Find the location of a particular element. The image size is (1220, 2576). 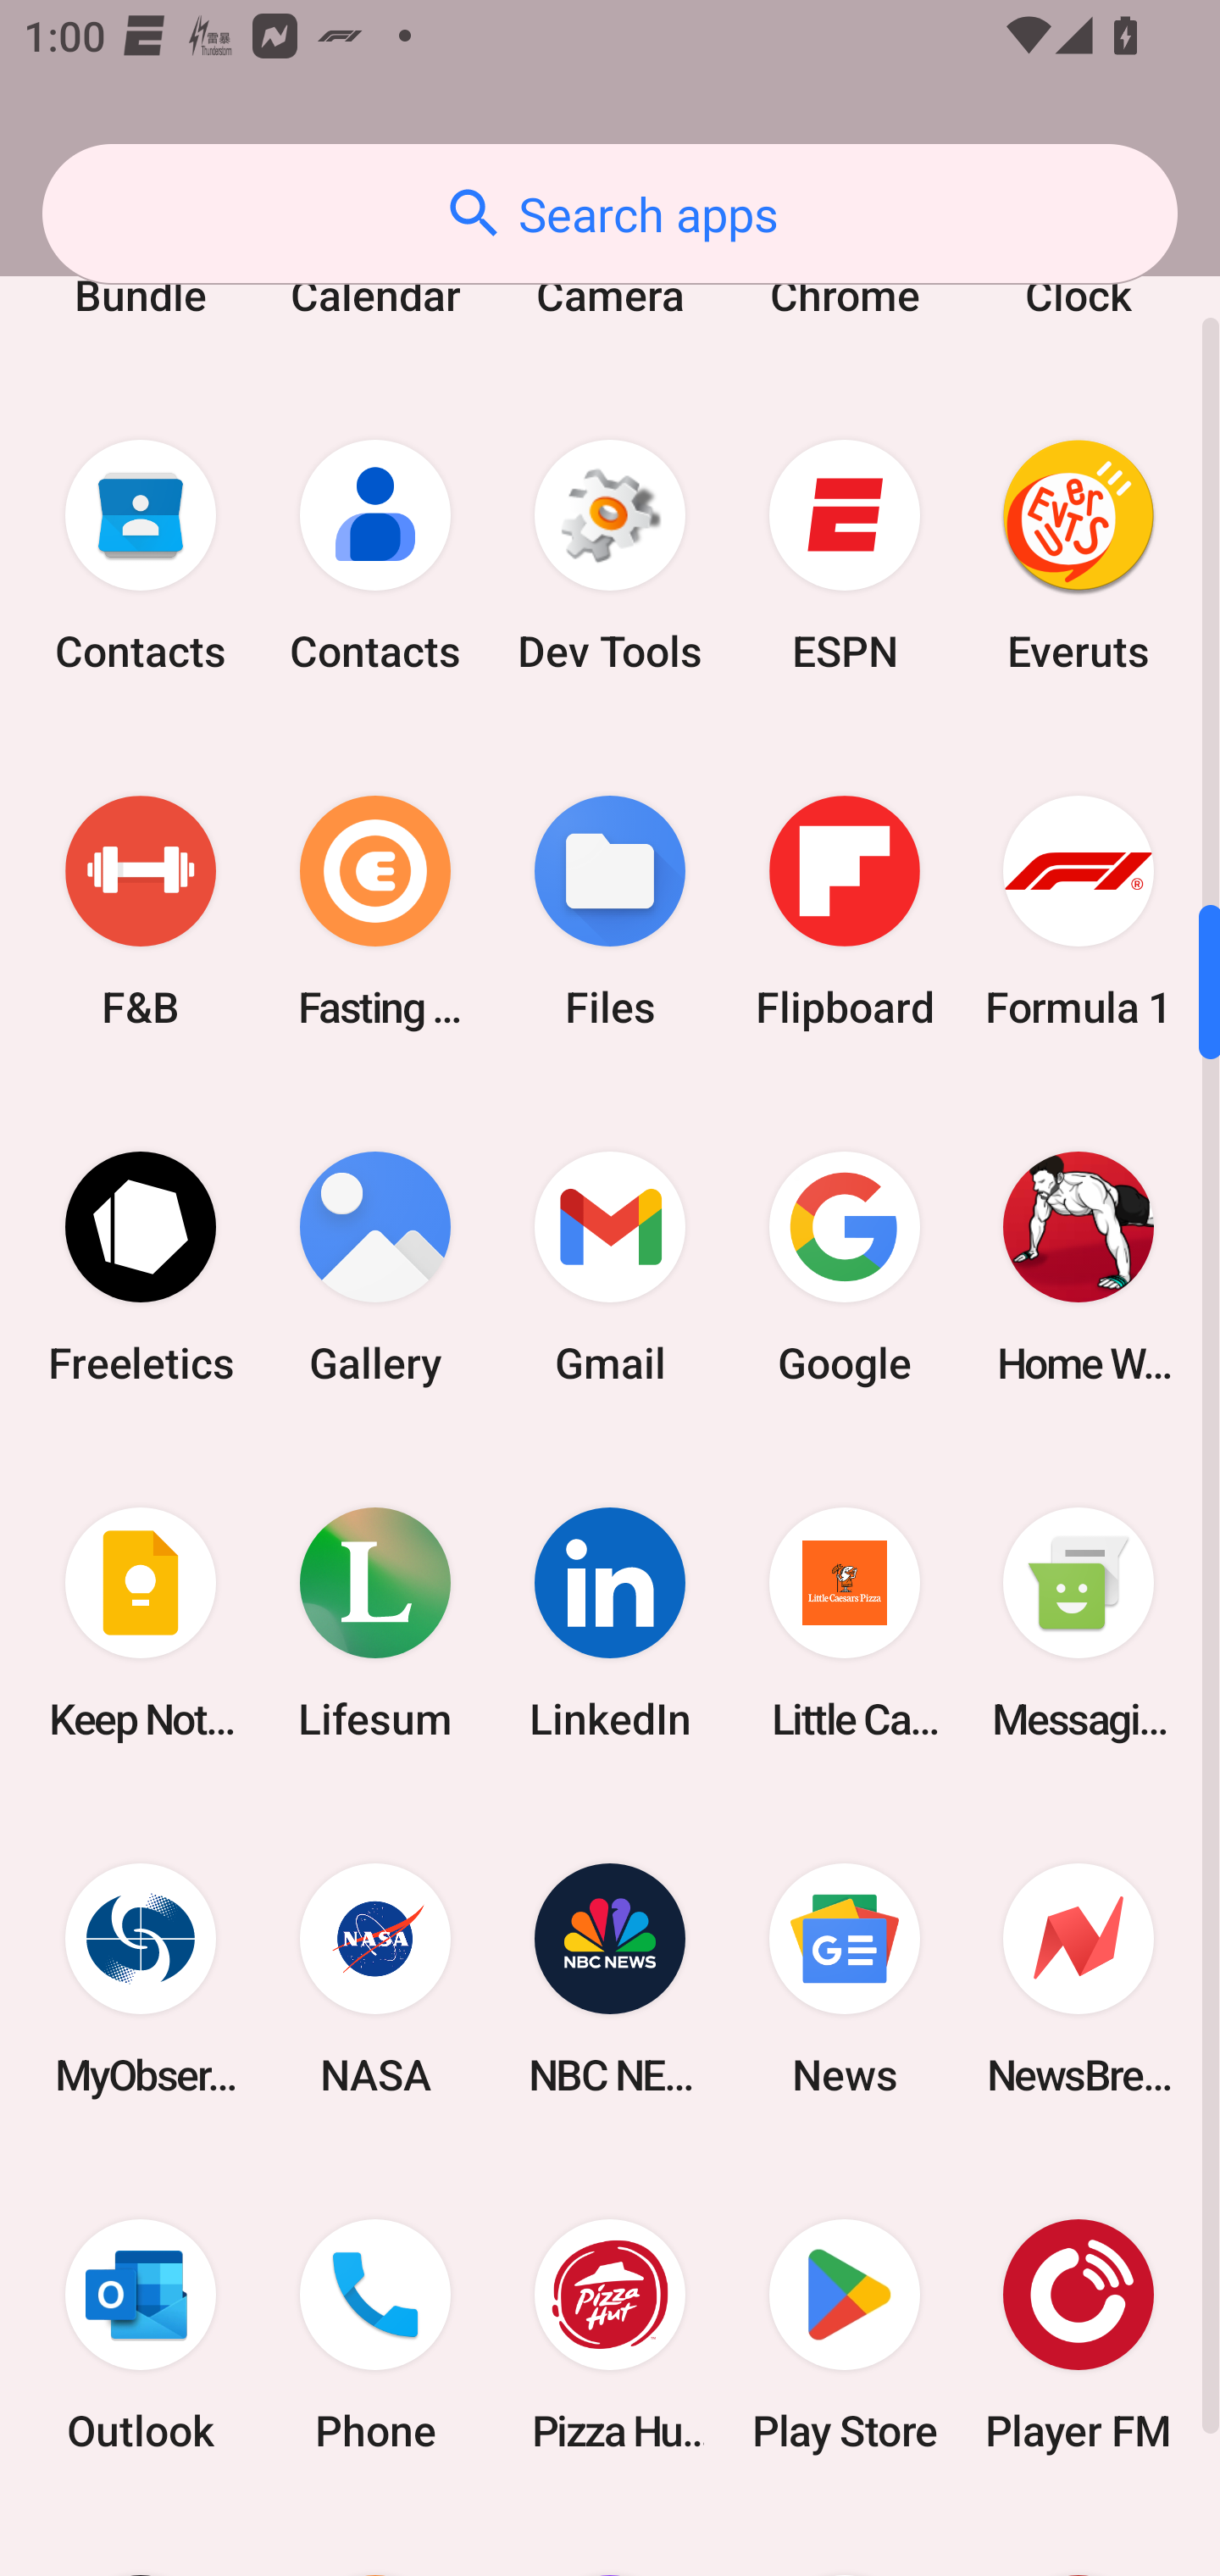

NBC NEWS is located at coordinates (610, 1979).